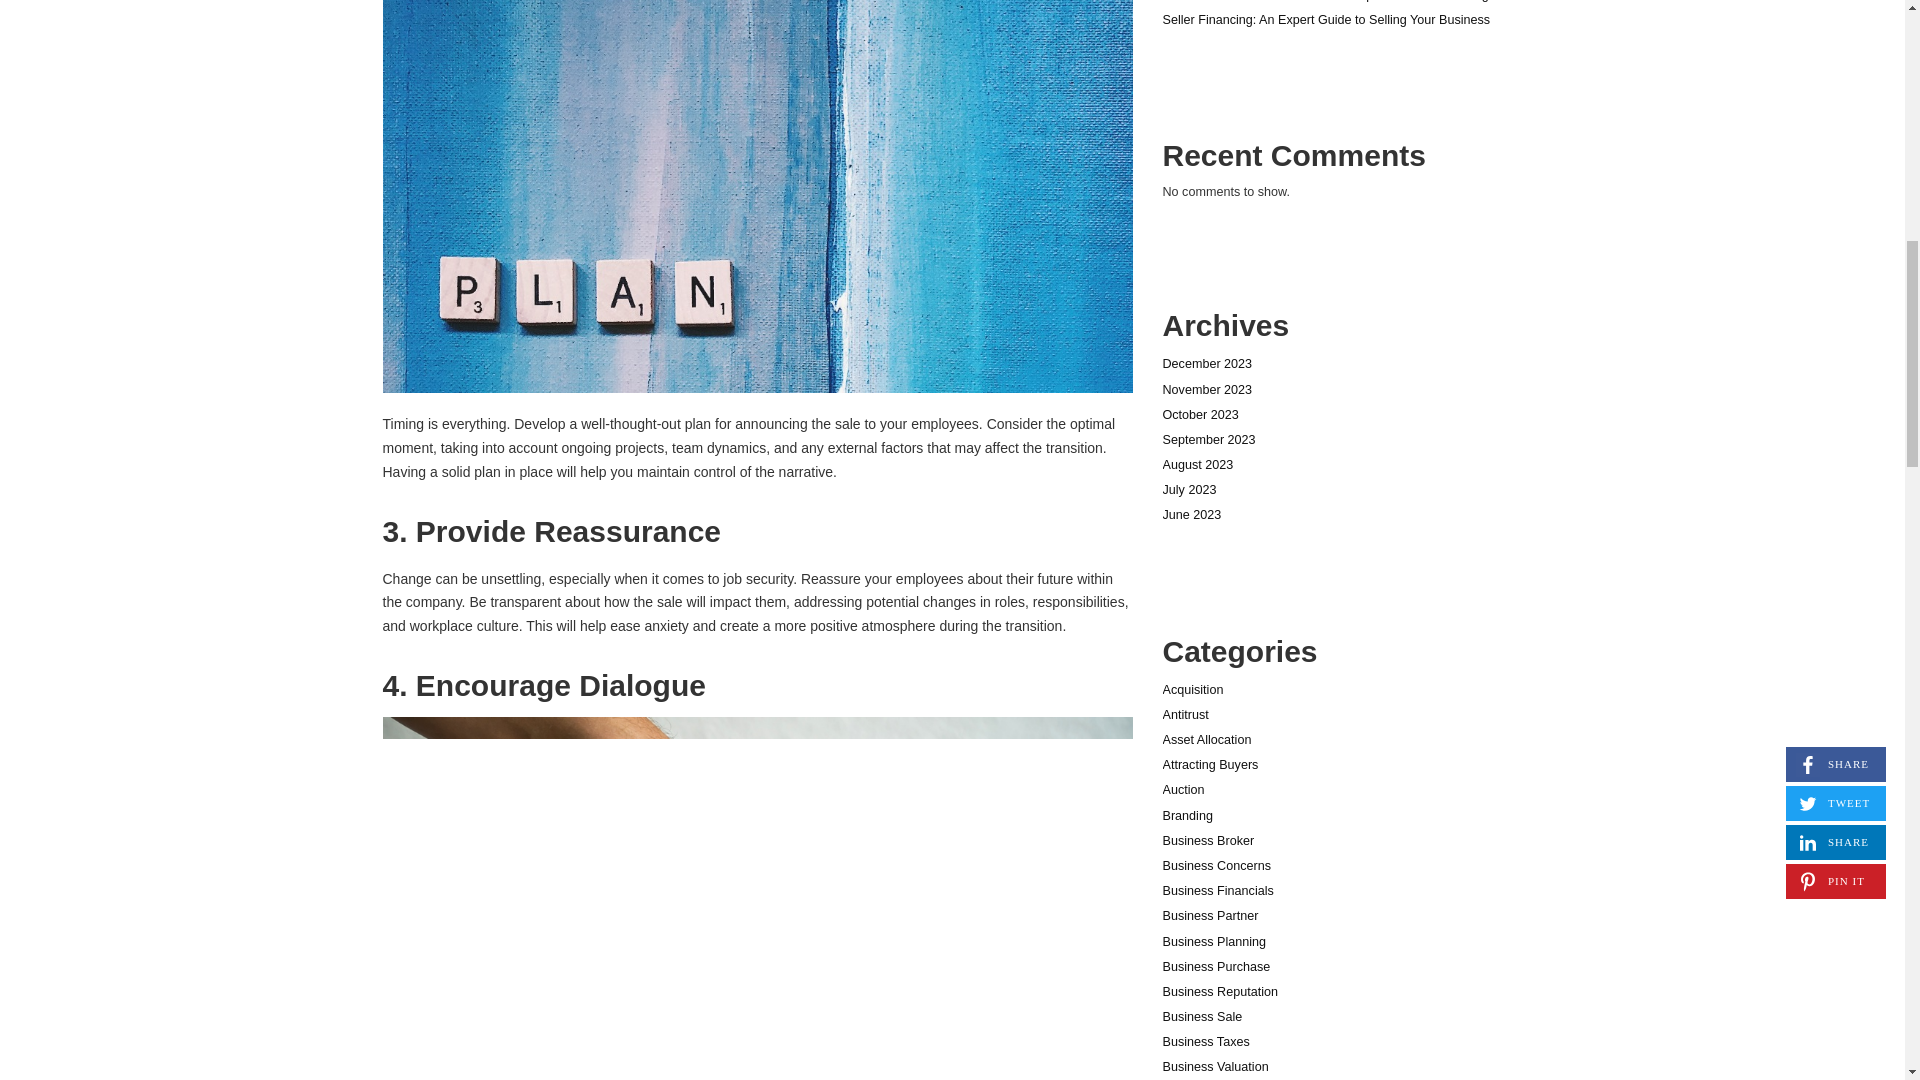 The height and width of the screenshot is (1080, 1920). Describe the element at coordinates (1206, 390) in the screenshot. I see `November 2023` at that location.